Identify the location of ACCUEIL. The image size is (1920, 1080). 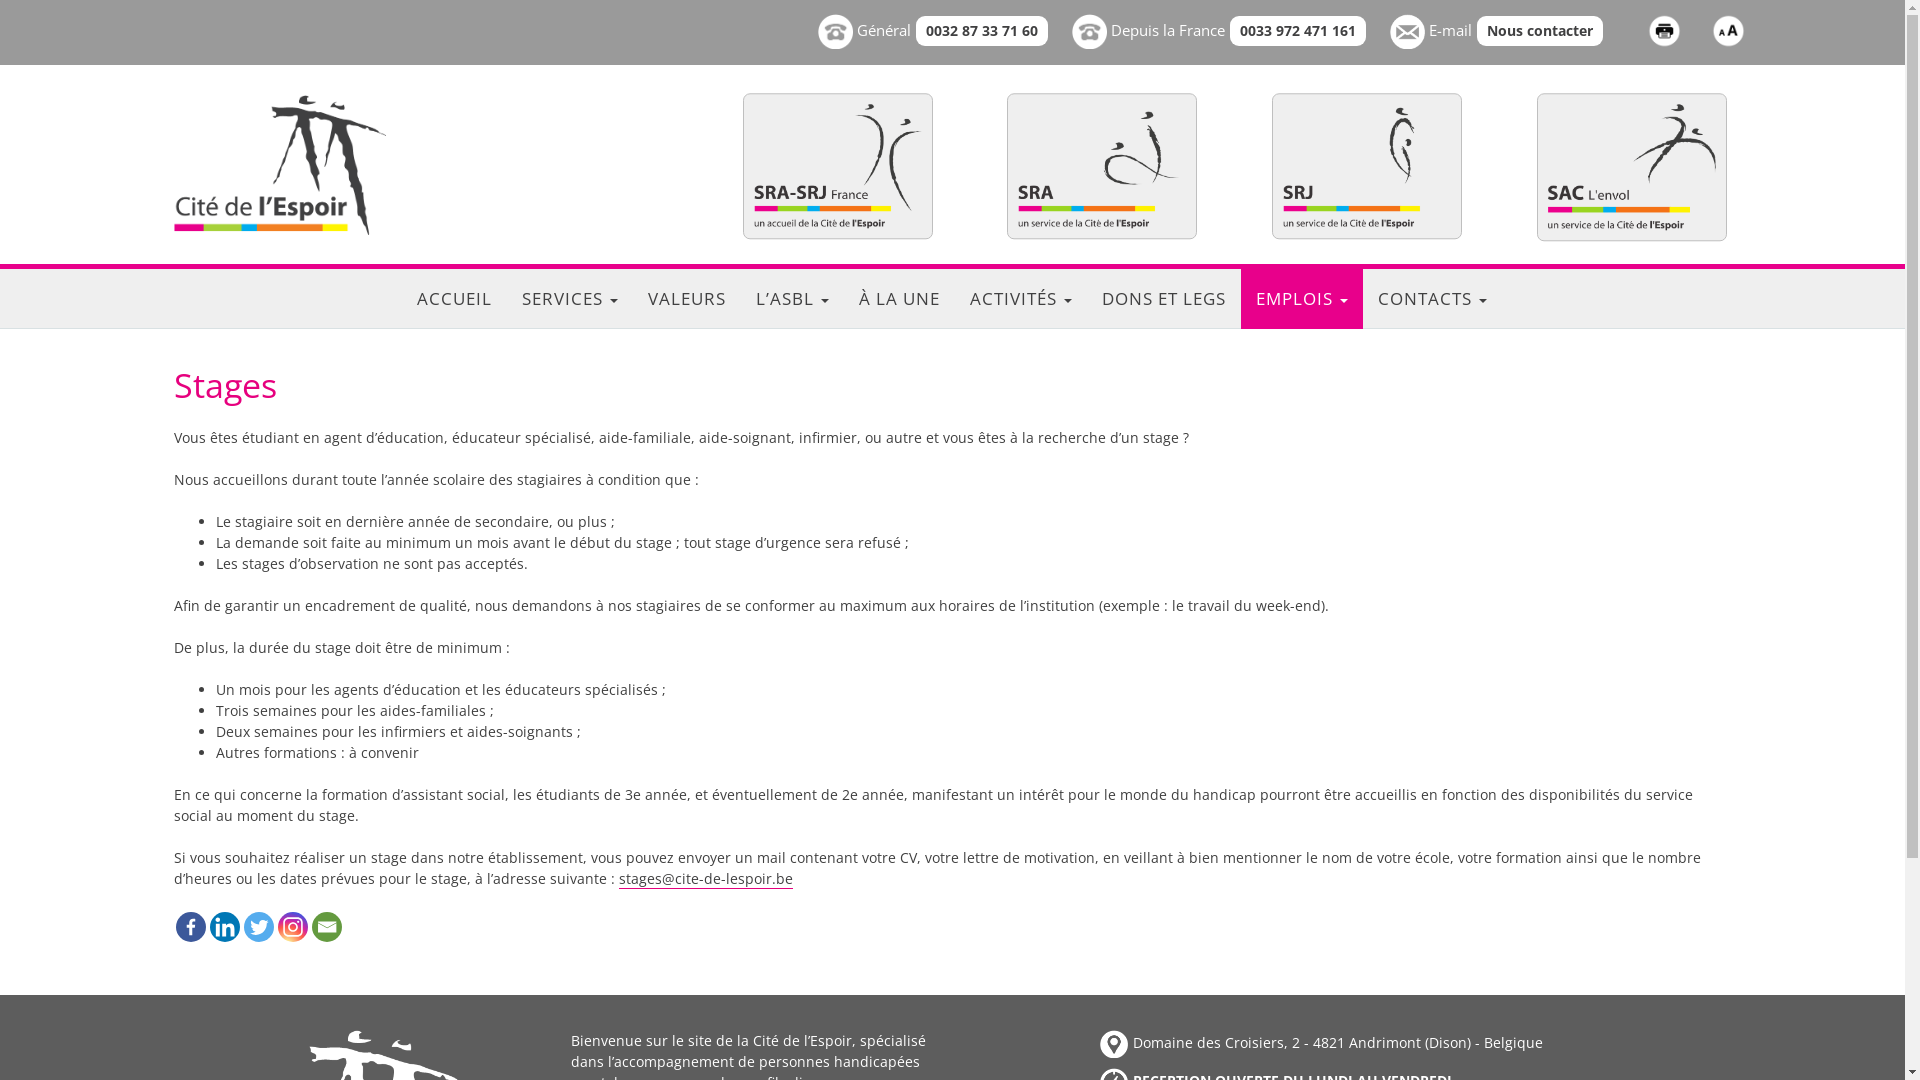
(454, 299).